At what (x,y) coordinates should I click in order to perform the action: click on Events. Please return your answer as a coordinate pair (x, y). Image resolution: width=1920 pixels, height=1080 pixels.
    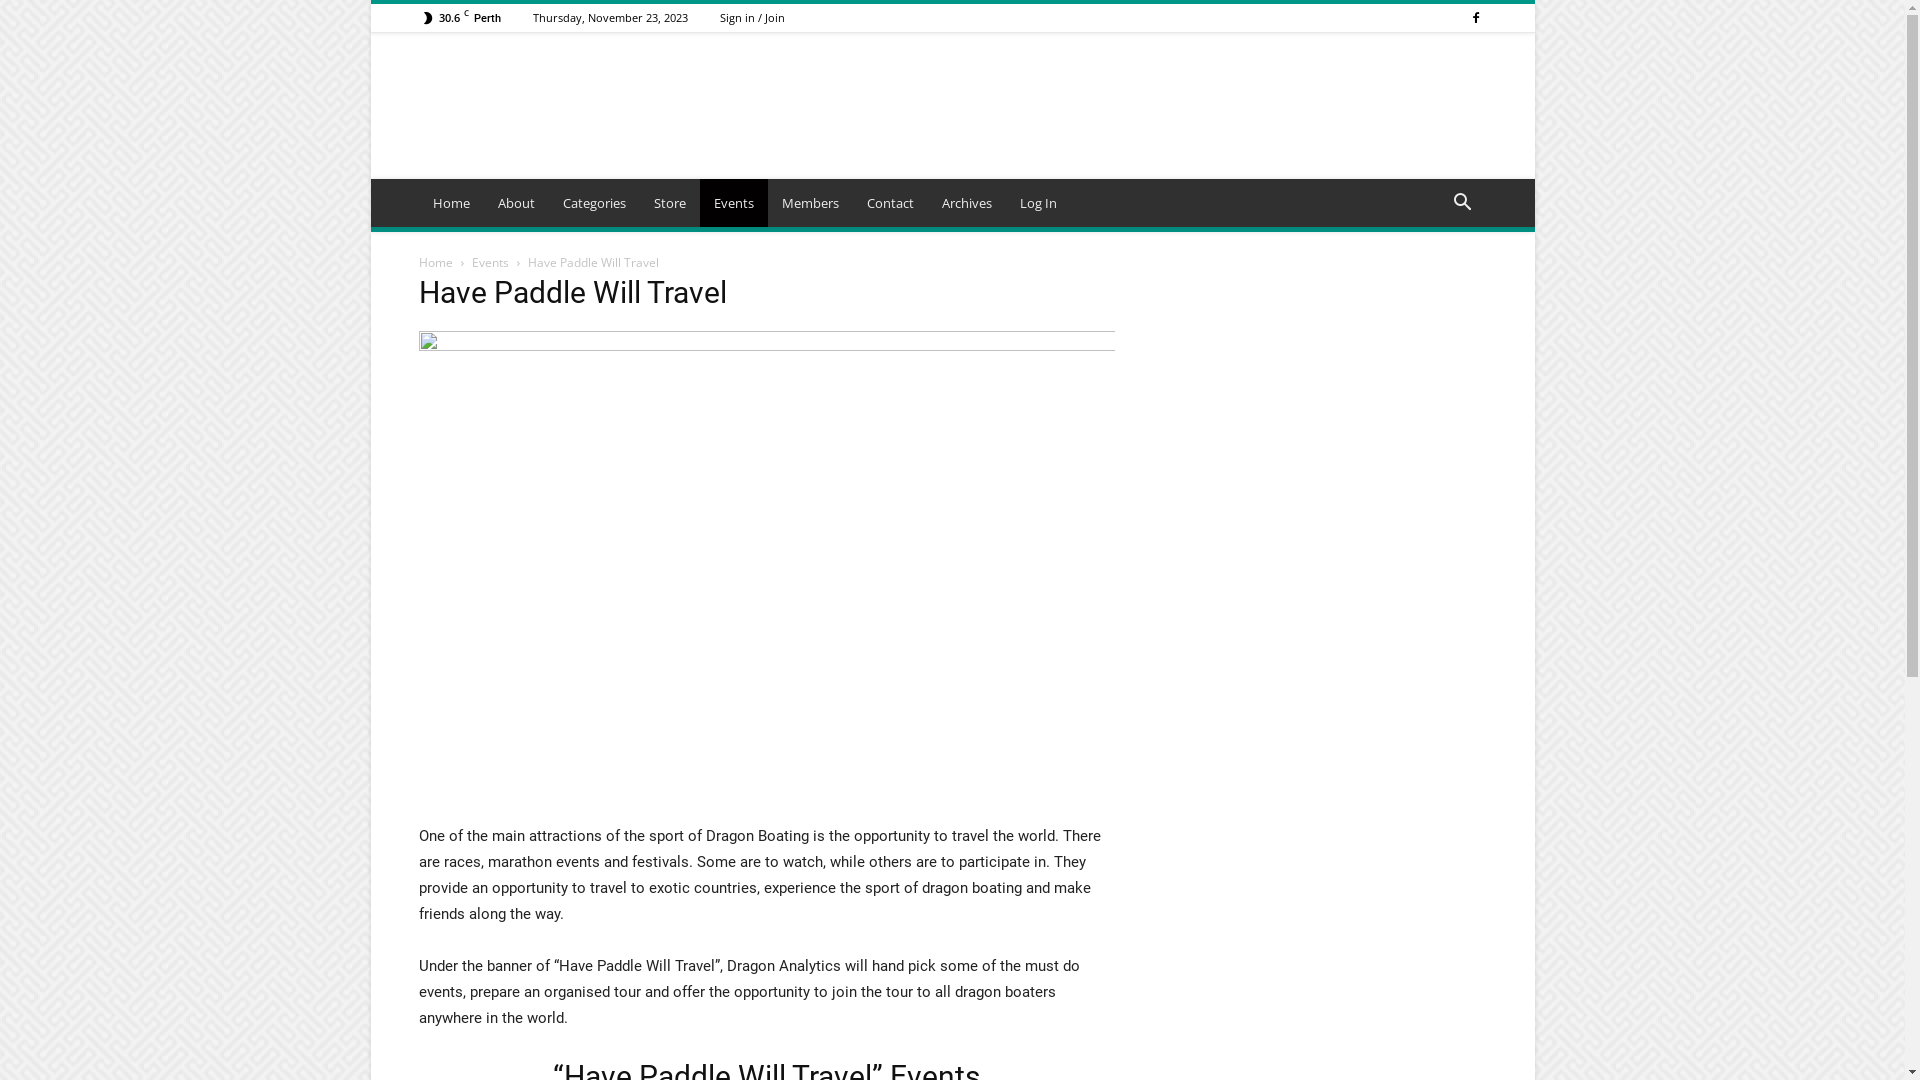
    Looking at the image, I should click on (490, 262).